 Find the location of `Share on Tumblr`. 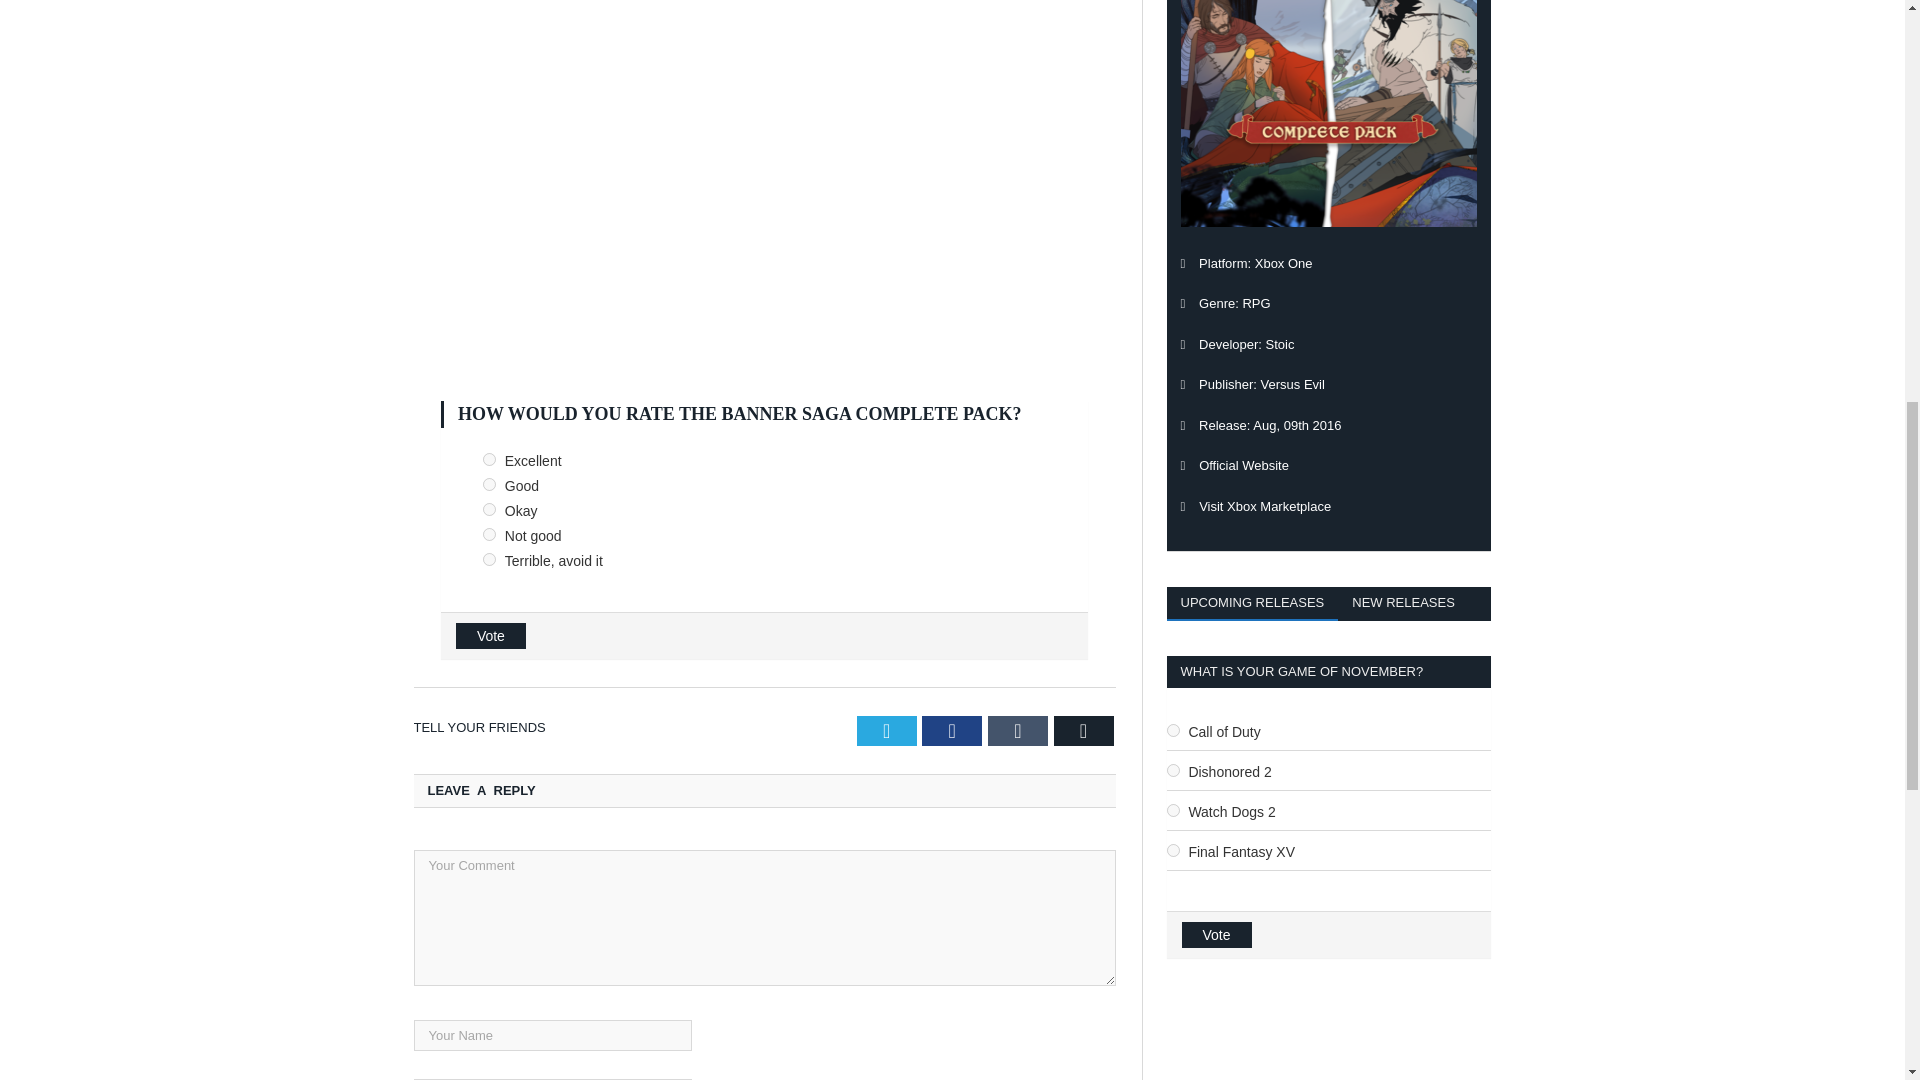

Share on Tumblr is located at coordinates (1018, 731).